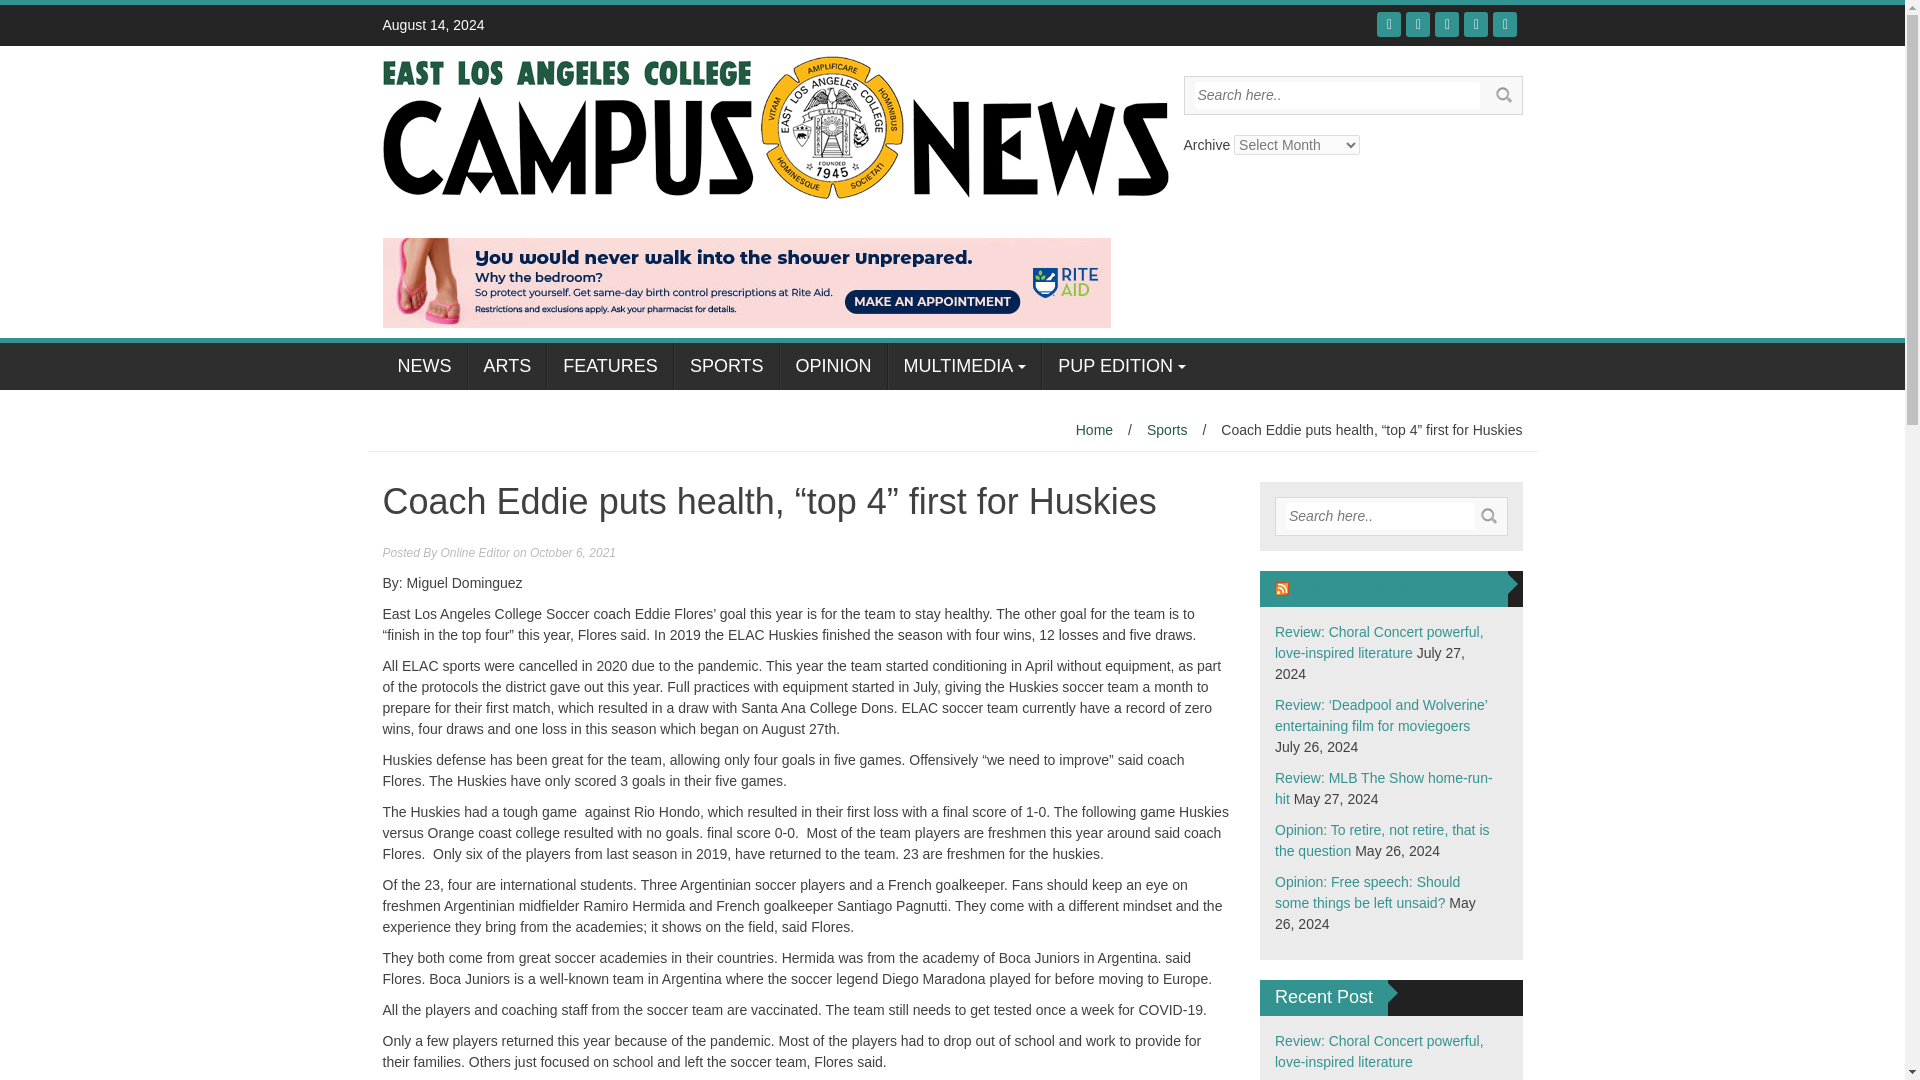  I want to click on Instagram, so click(1476, 24).